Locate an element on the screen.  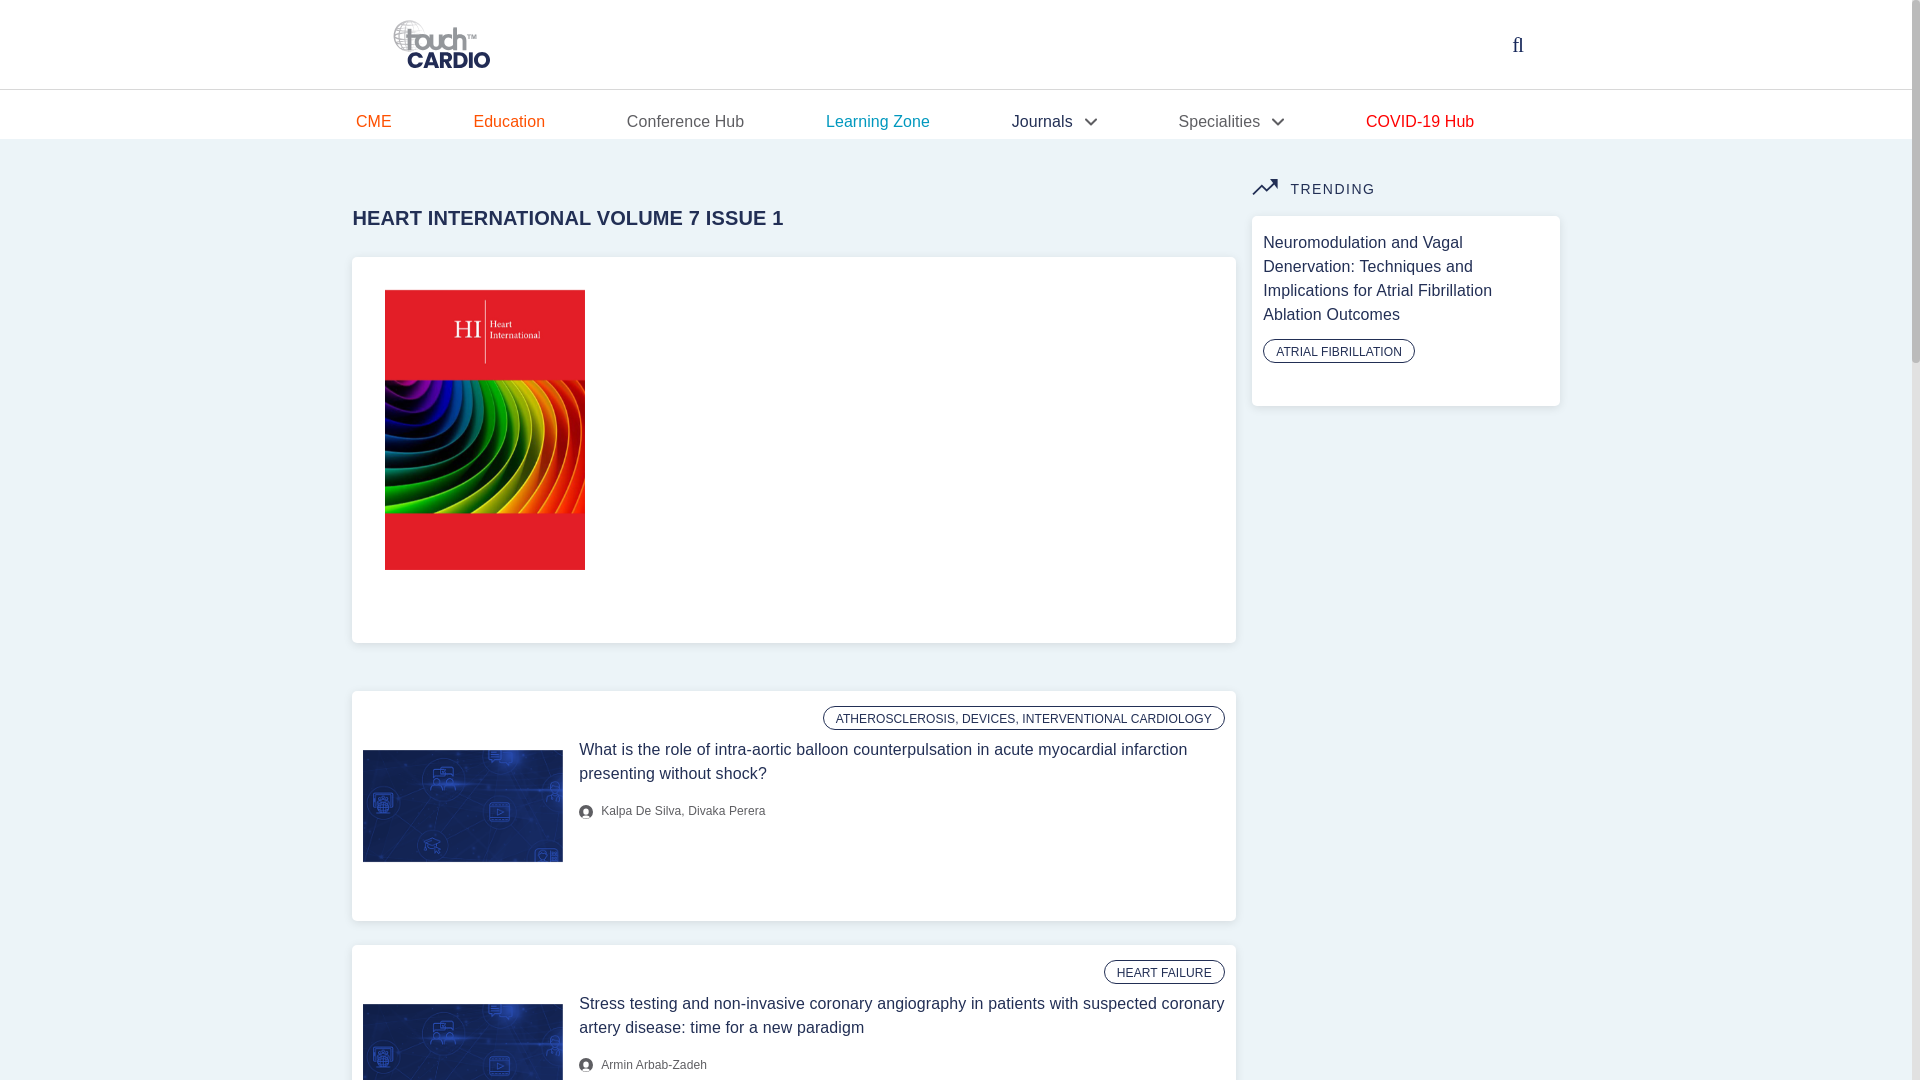
Journals is located at coordinates (1094, 122).